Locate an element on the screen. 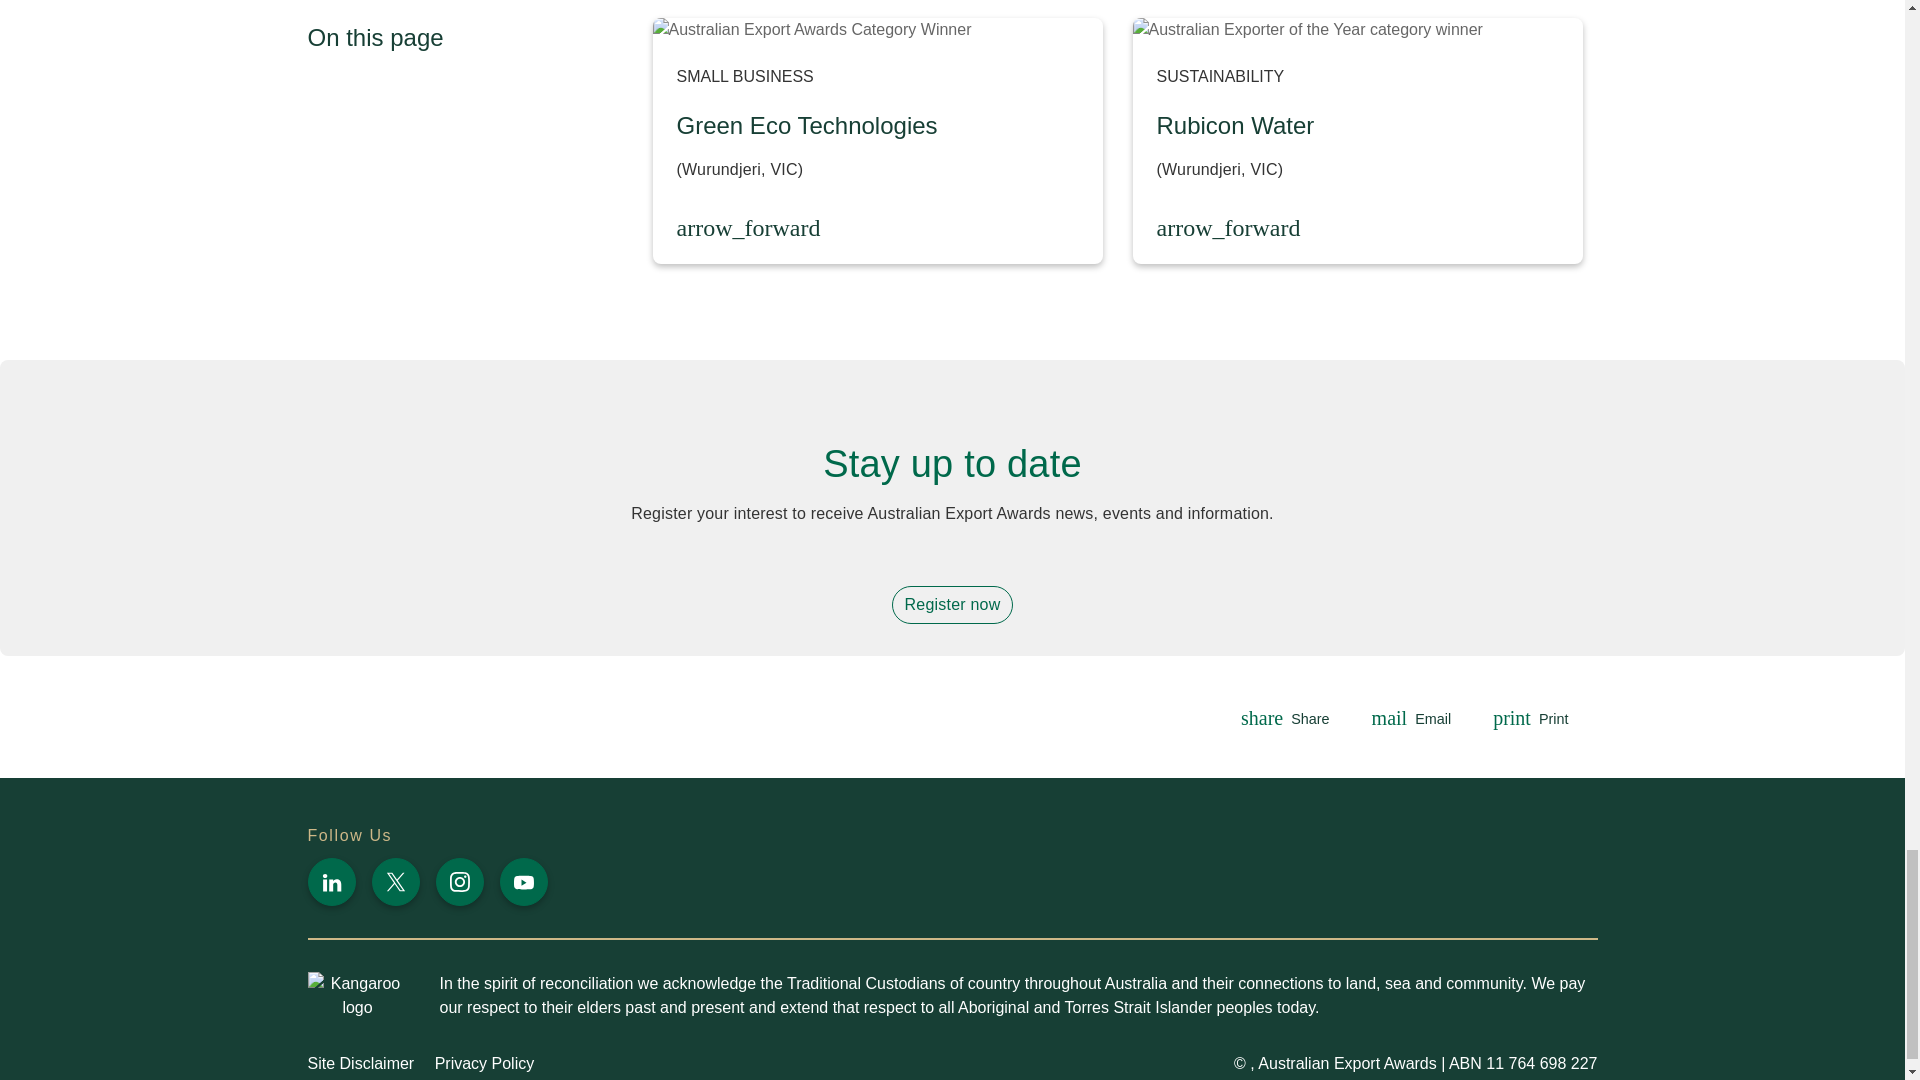 The image size is (1920, 1080). YouTube is located at coordinates (523, 882).